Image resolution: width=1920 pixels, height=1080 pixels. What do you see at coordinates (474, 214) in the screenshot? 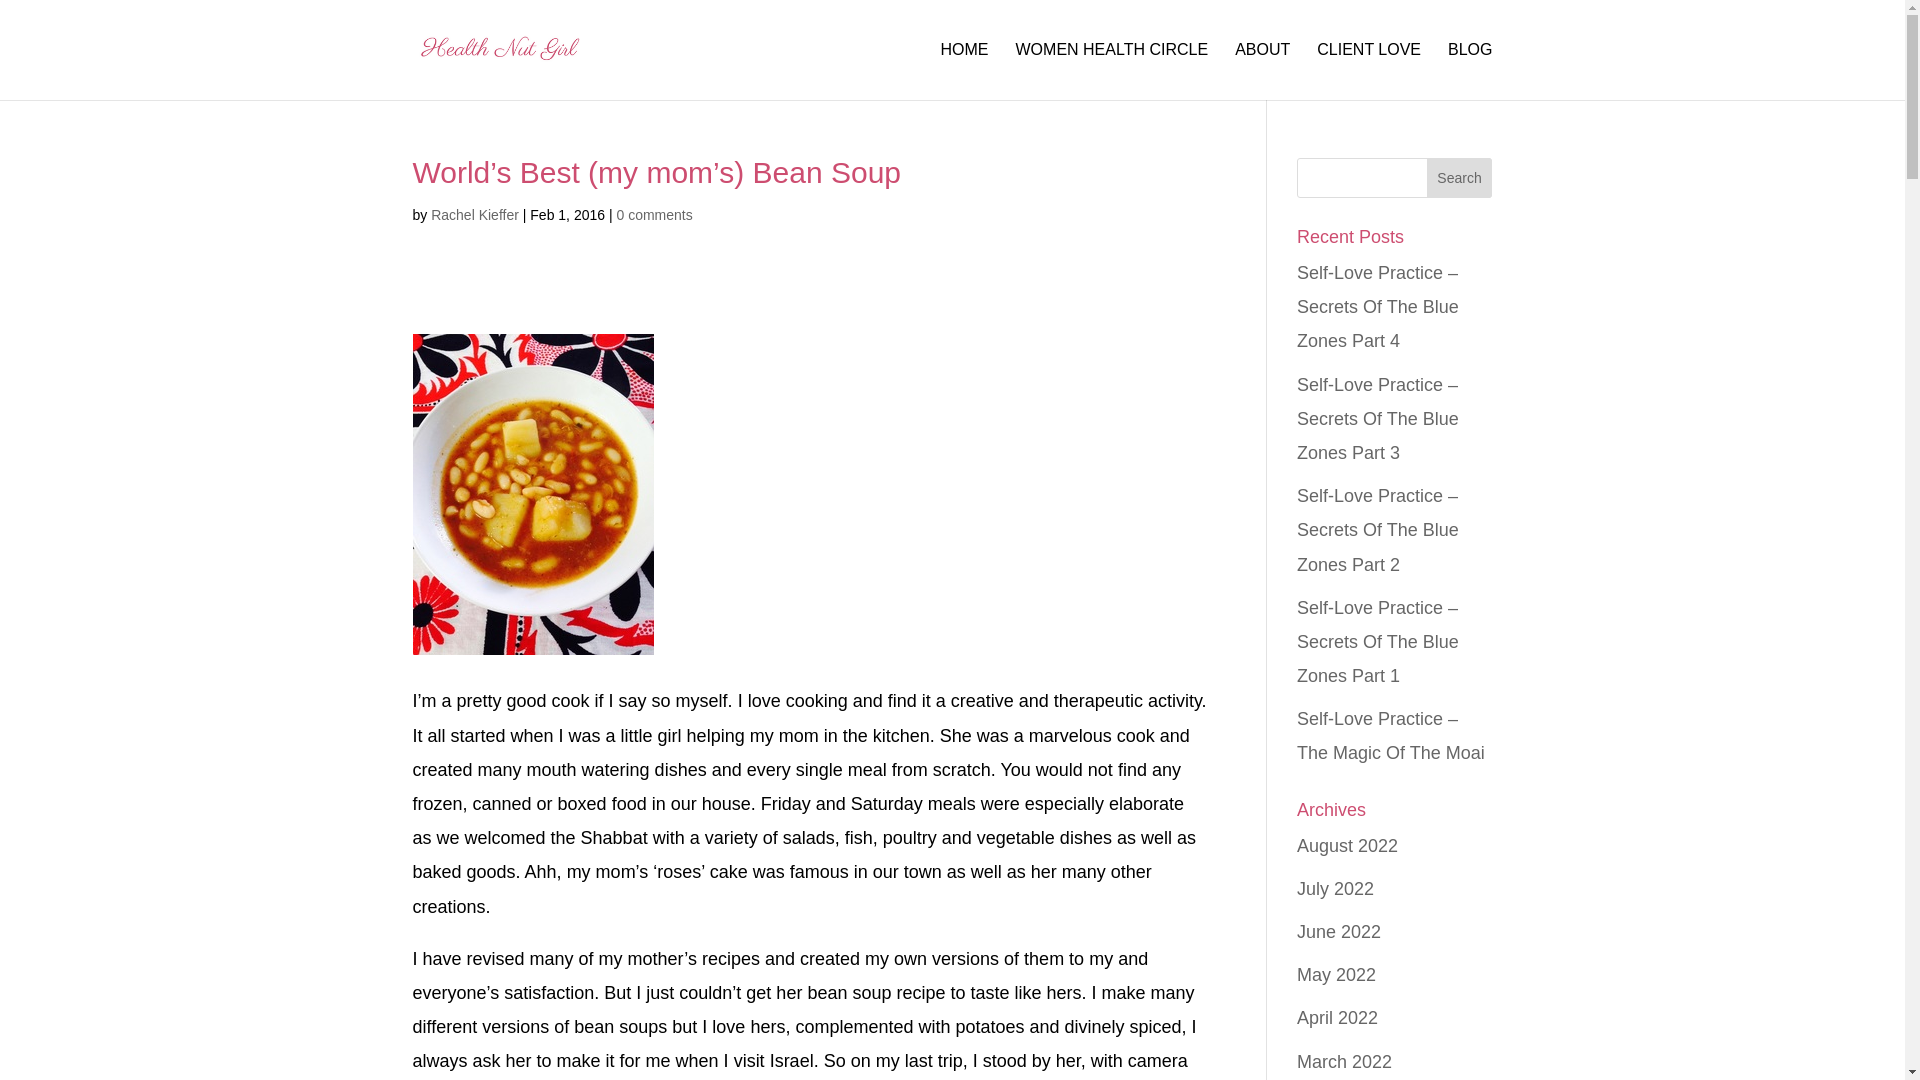
I see `Posts by Rachel Kieffer` at bounding box center [474, 214].